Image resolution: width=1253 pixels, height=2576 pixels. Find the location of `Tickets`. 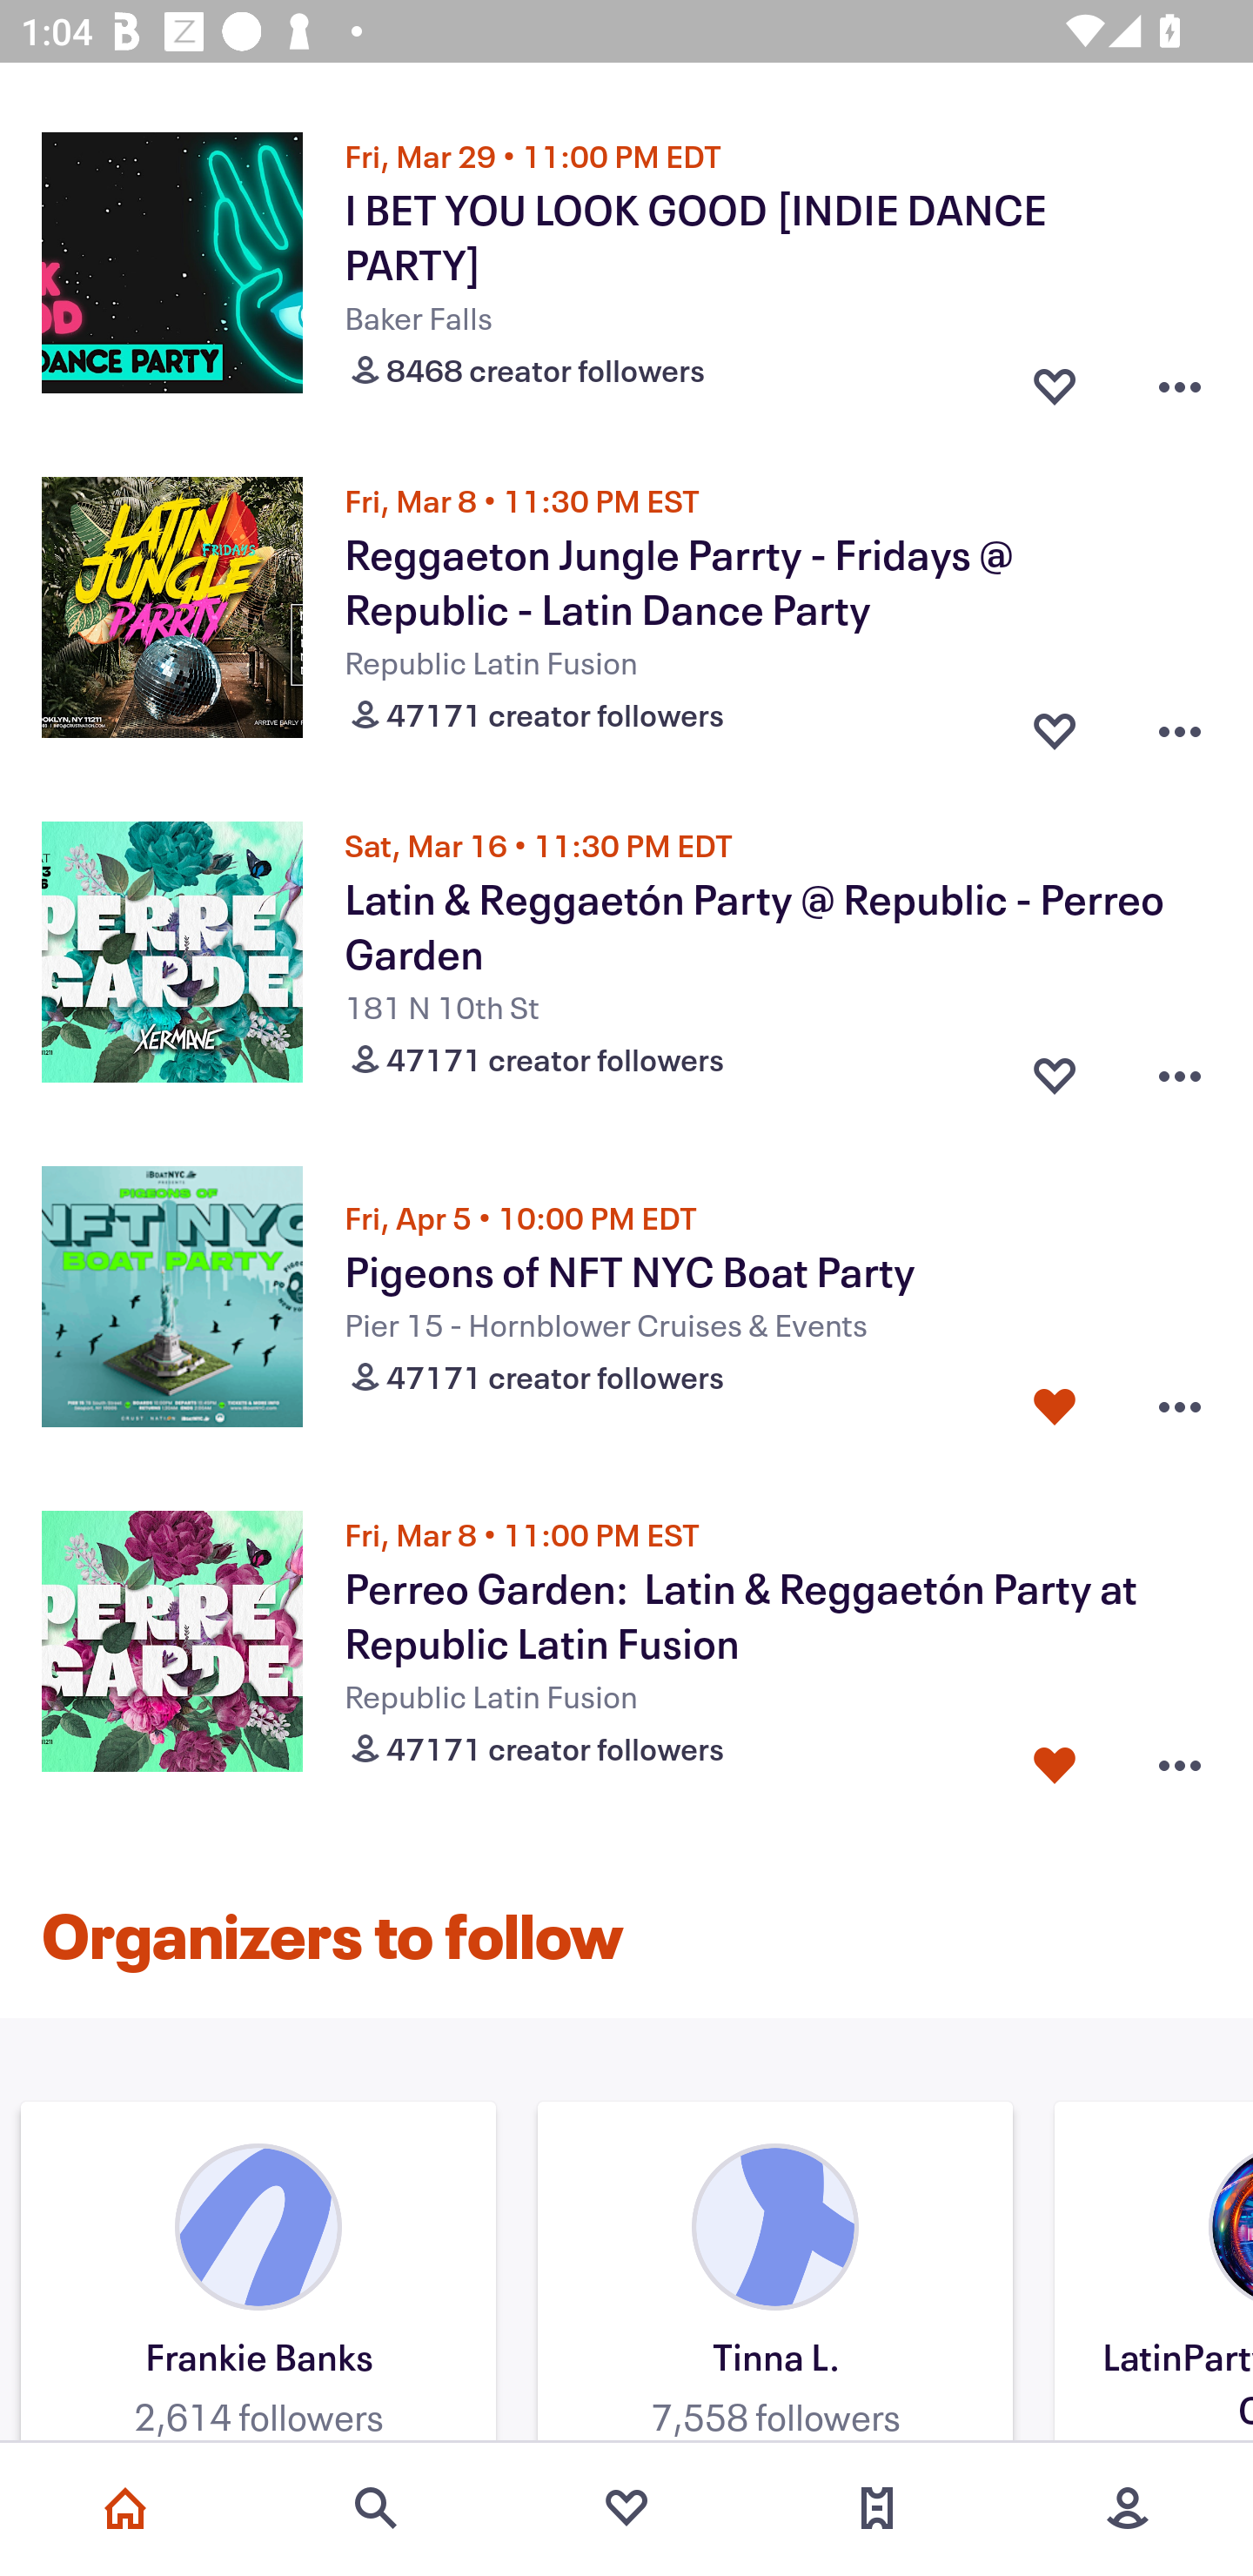

Tickets is located at coordinates (877, 2508).